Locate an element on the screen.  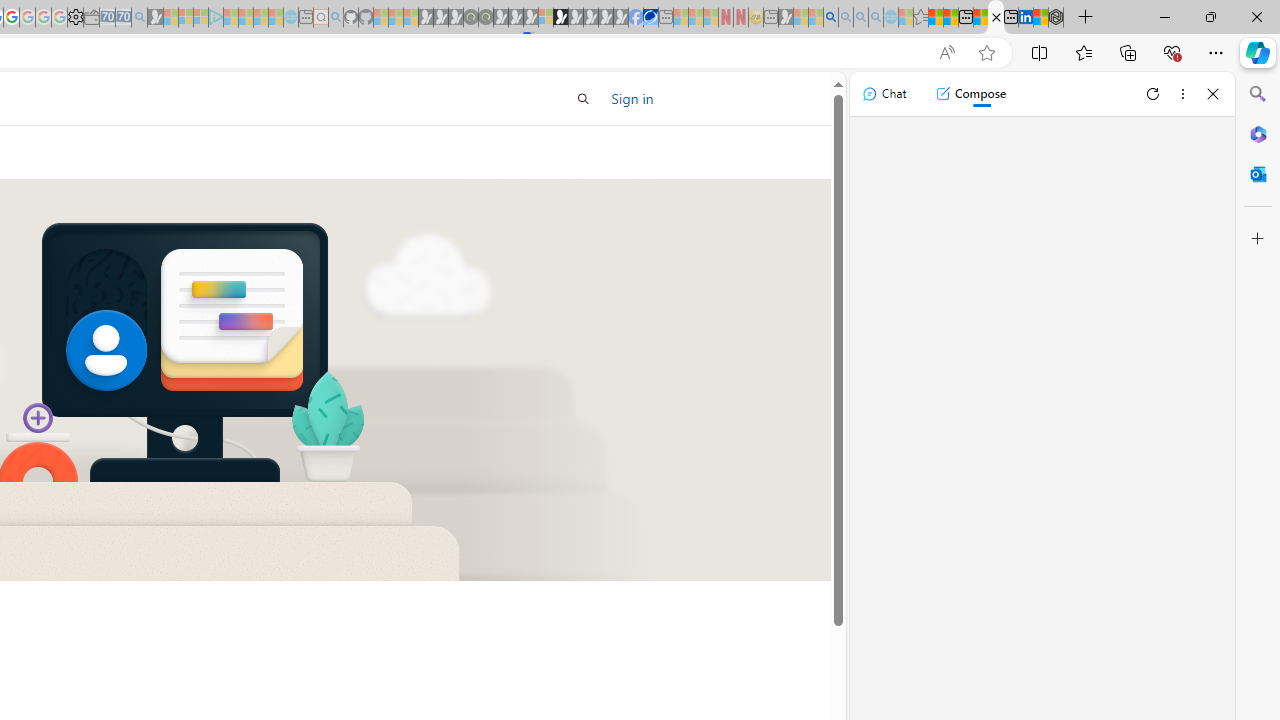
Bing Real Estate - Home sales and rental listings - Sleeping is located at coordinates (139, 18).